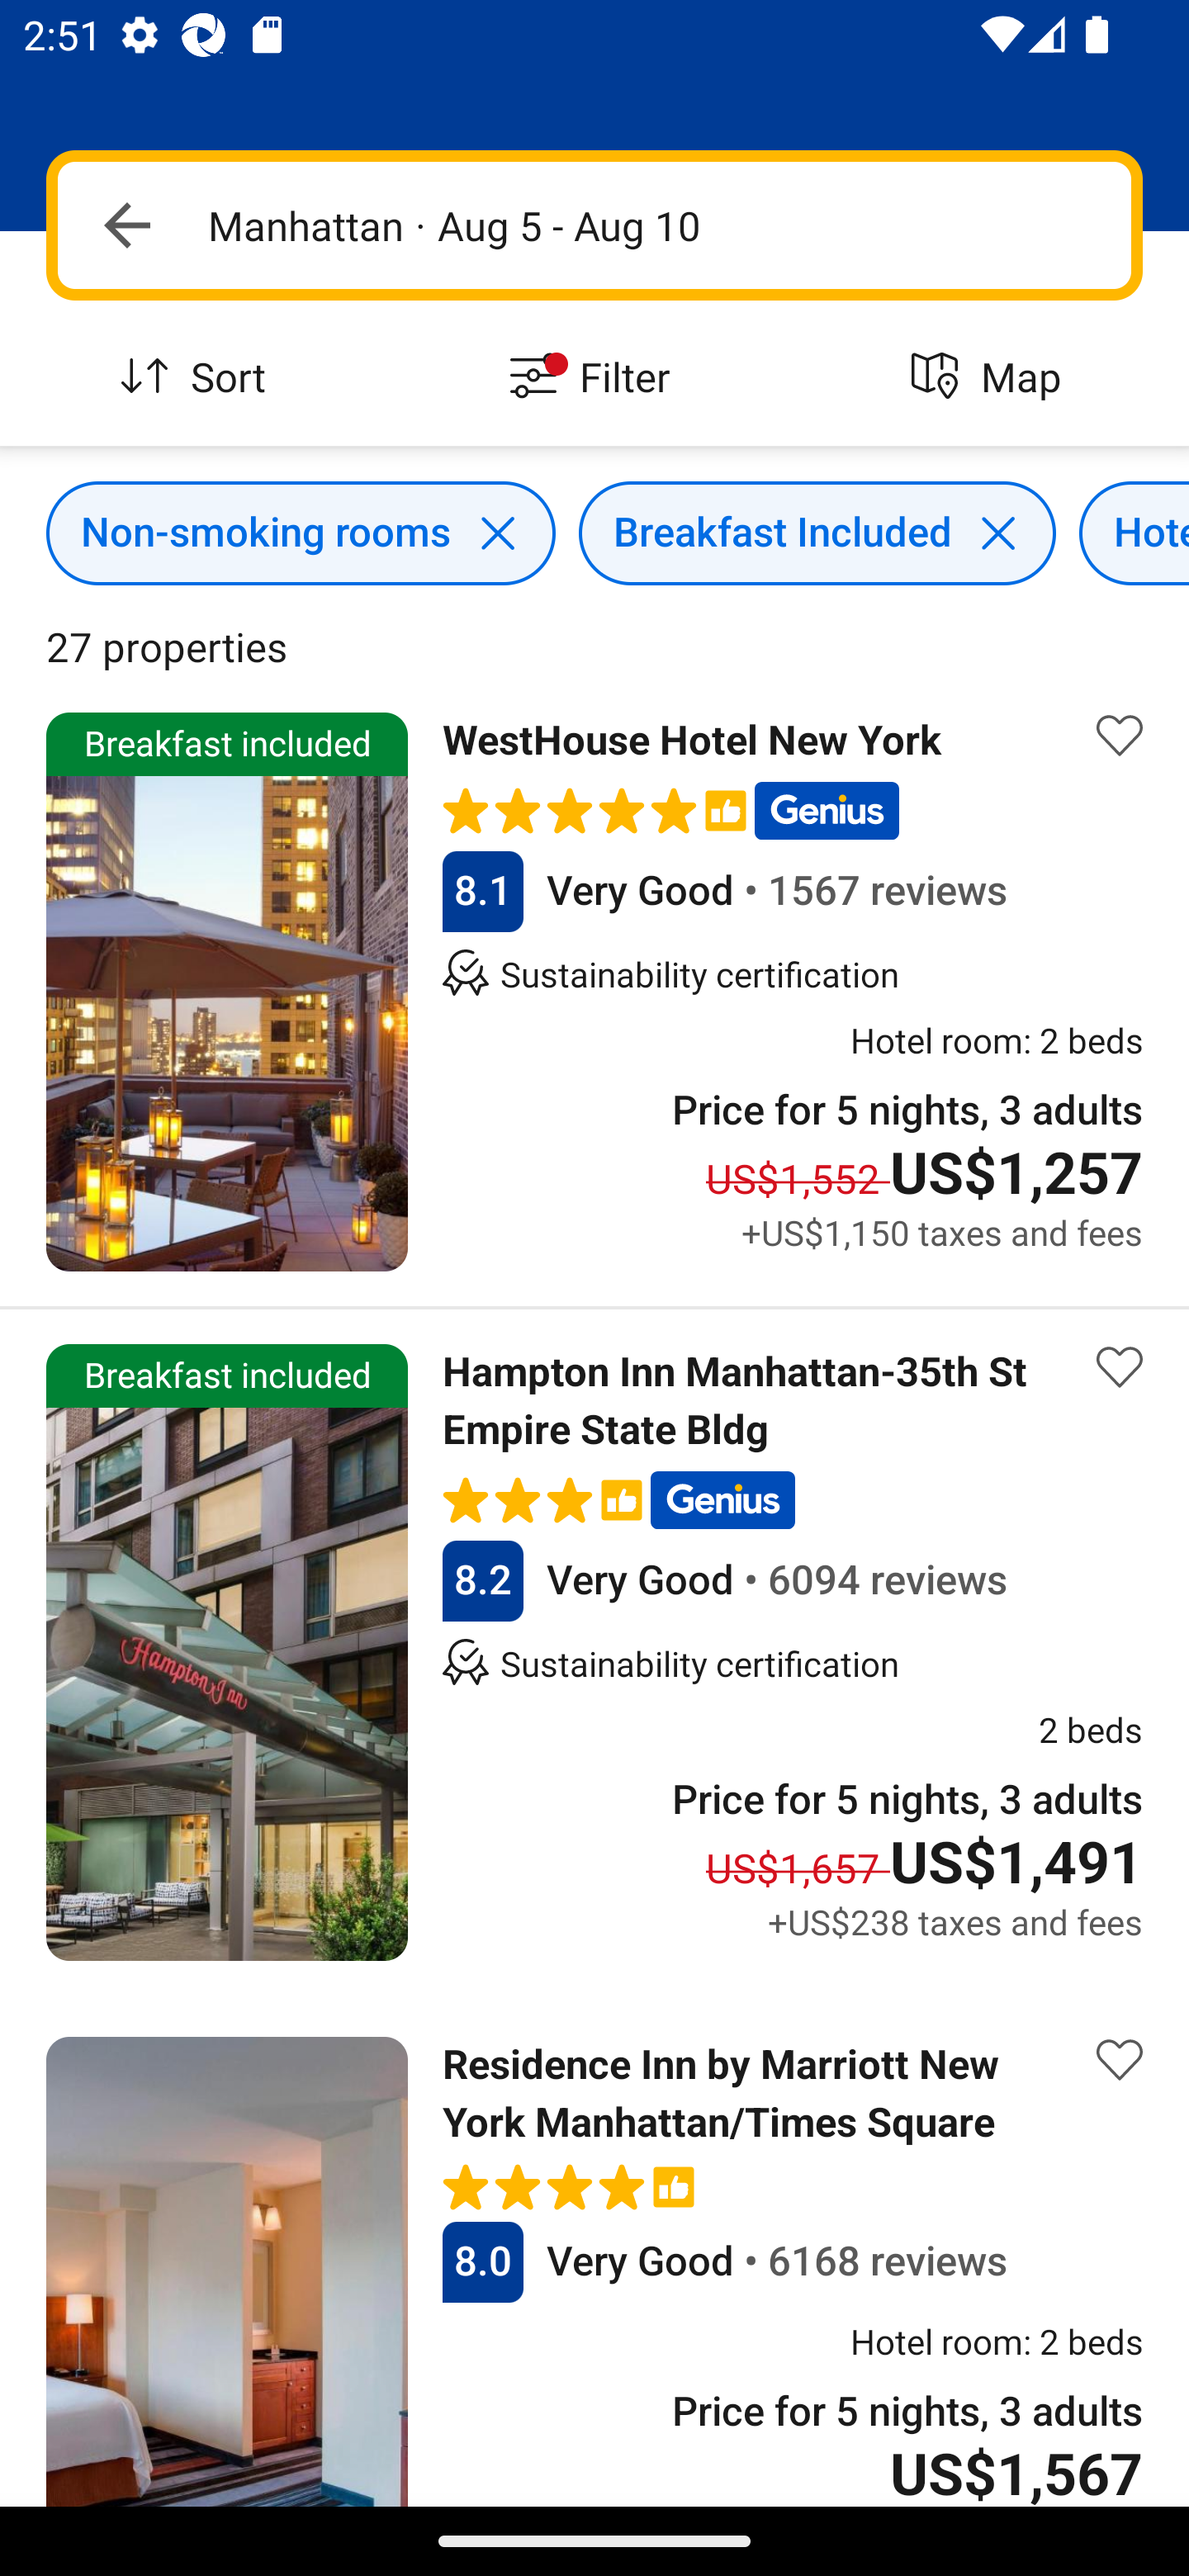 Image resolution: width=1189 pixels, height=2576 pixels. I want to click on Sort, so click(198, 378).